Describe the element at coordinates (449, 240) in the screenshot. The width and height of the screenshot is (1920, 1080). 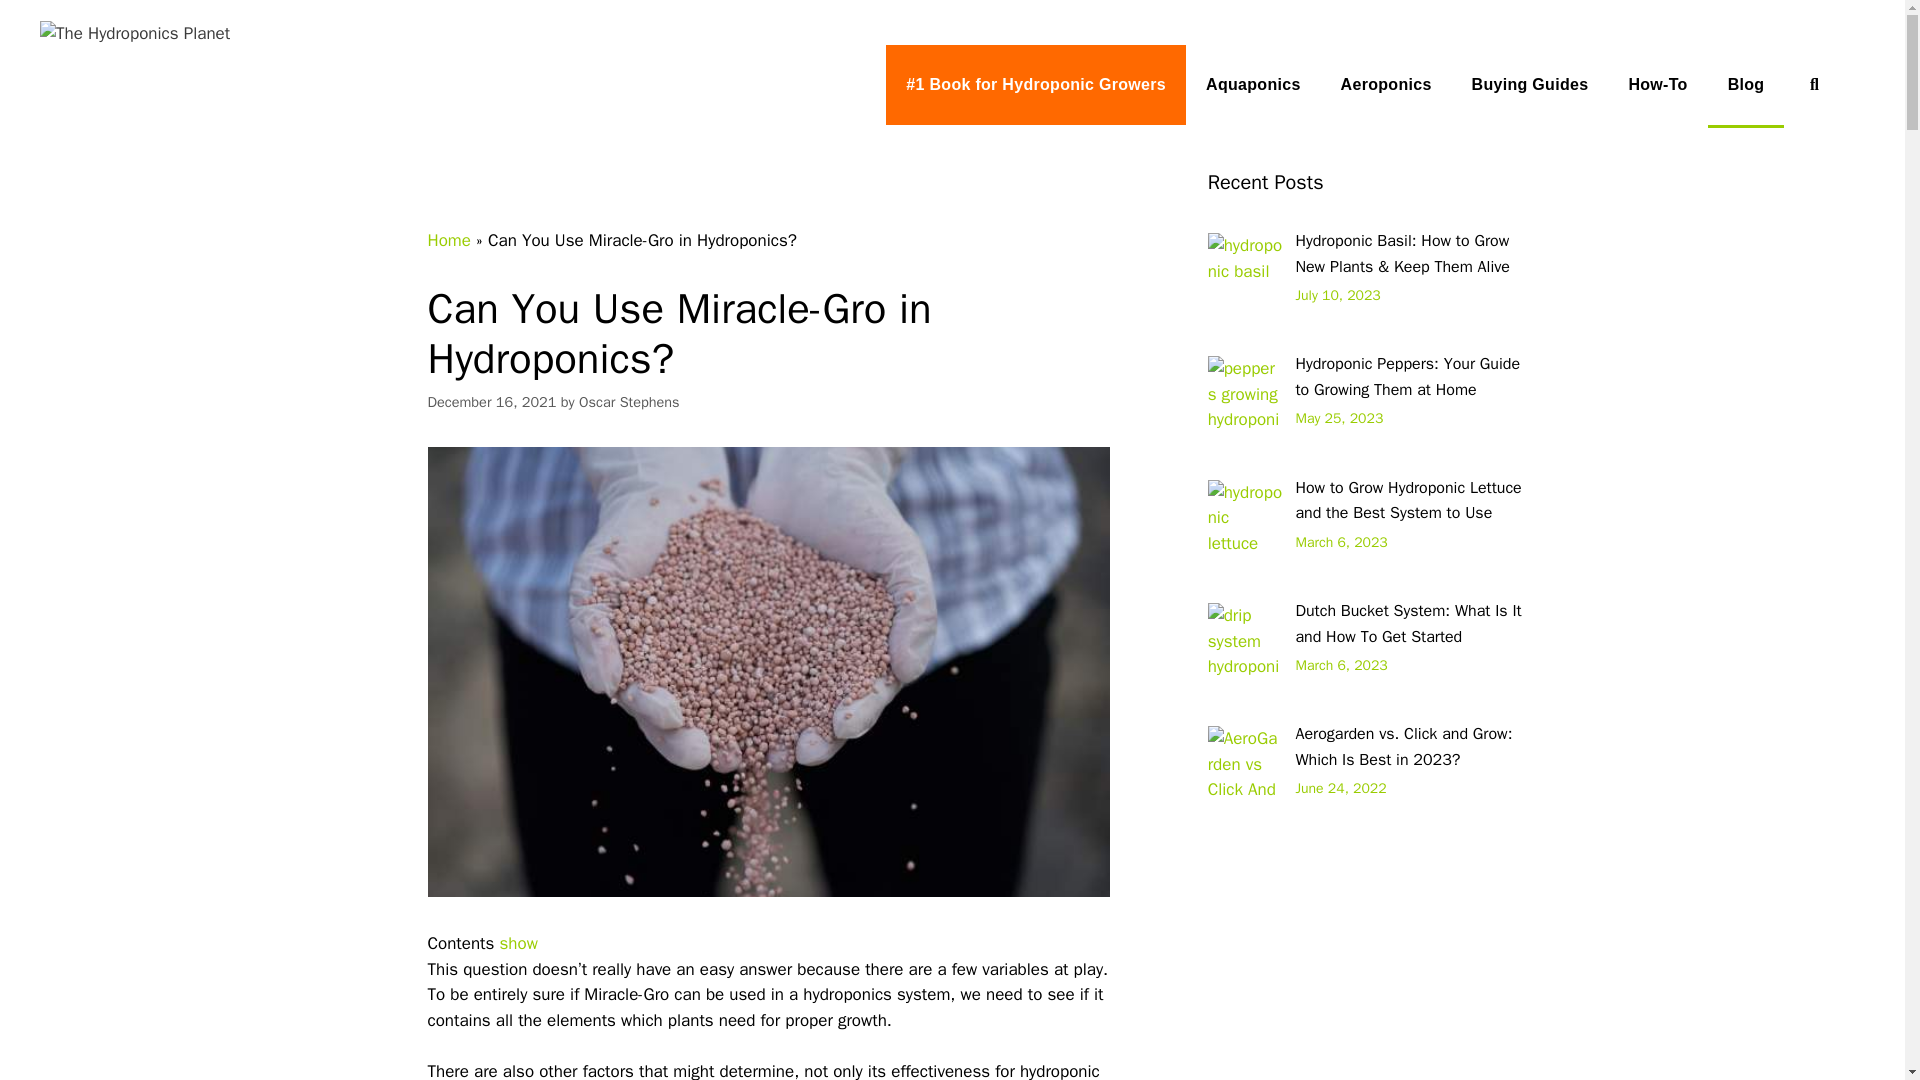
I see `Home` at that location.